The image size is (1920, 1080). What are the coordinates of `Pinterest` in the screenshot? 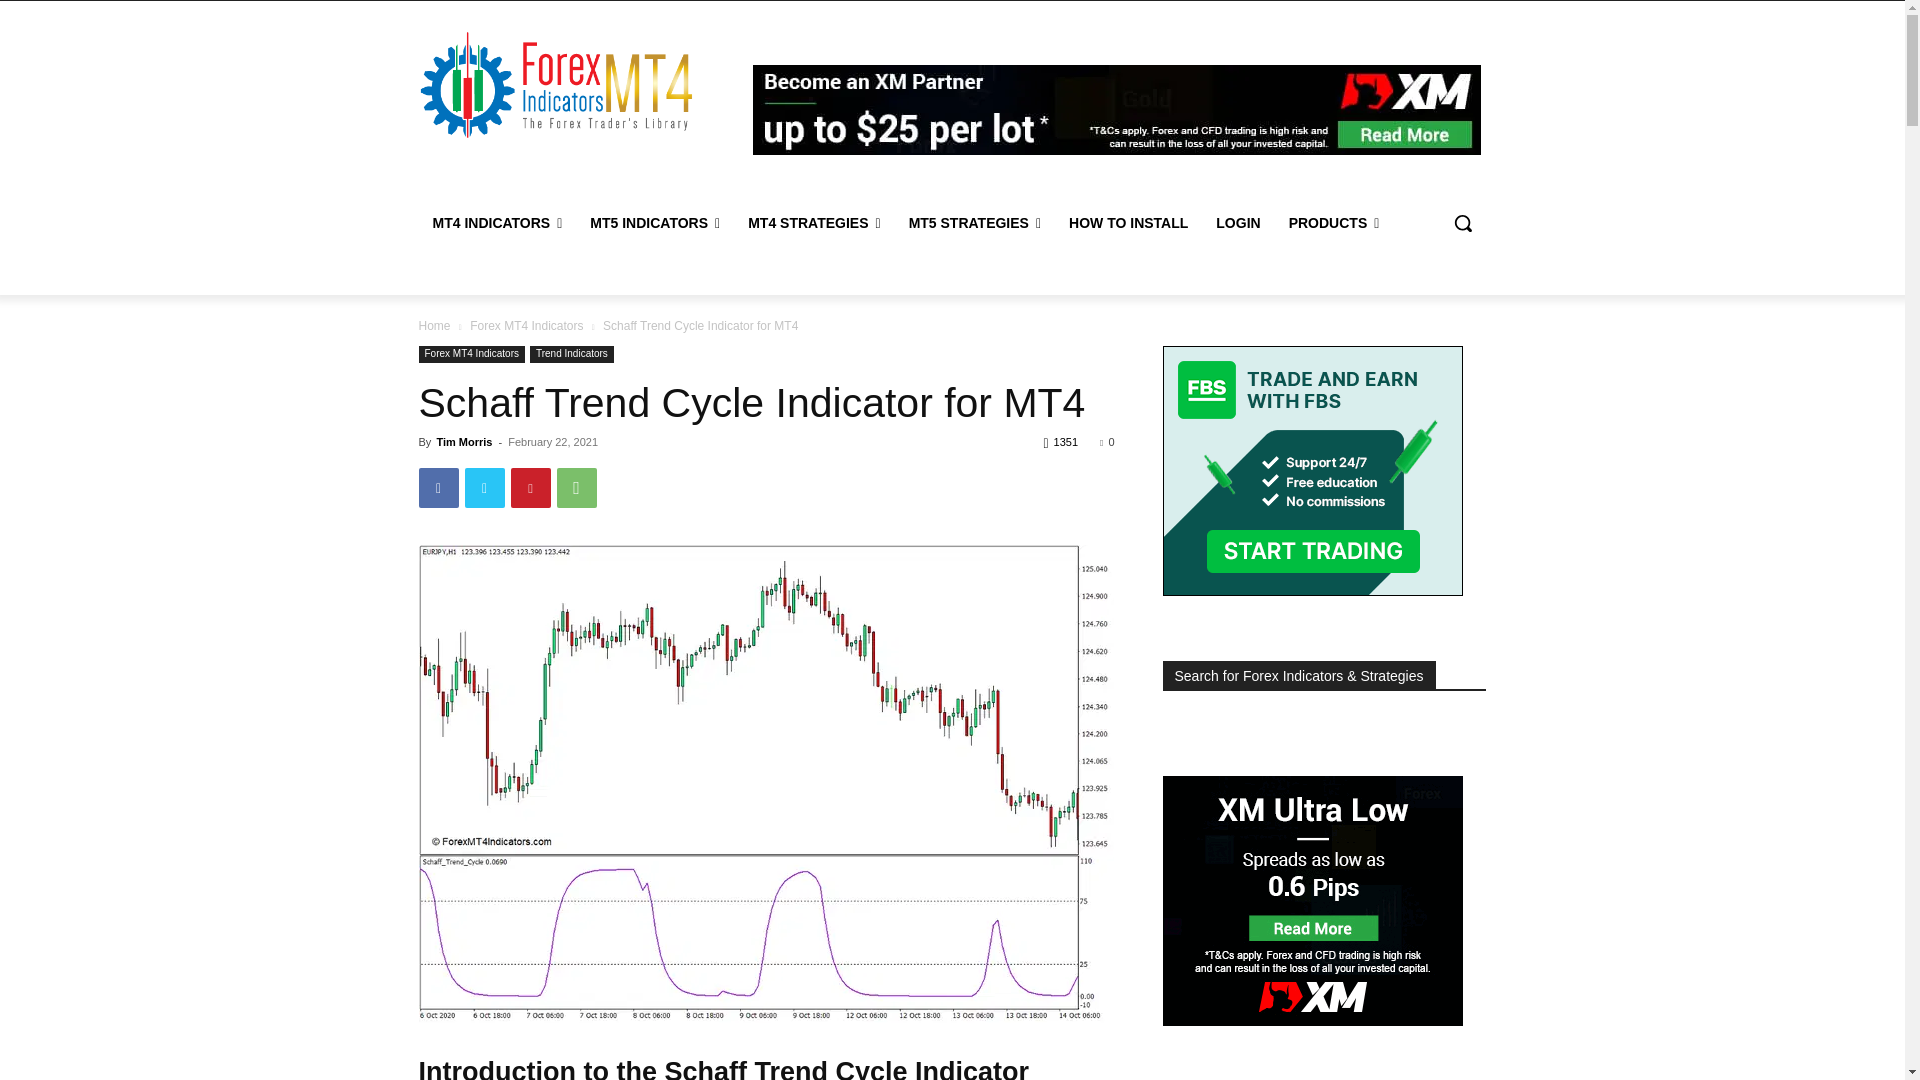 It's located at (530, 487).